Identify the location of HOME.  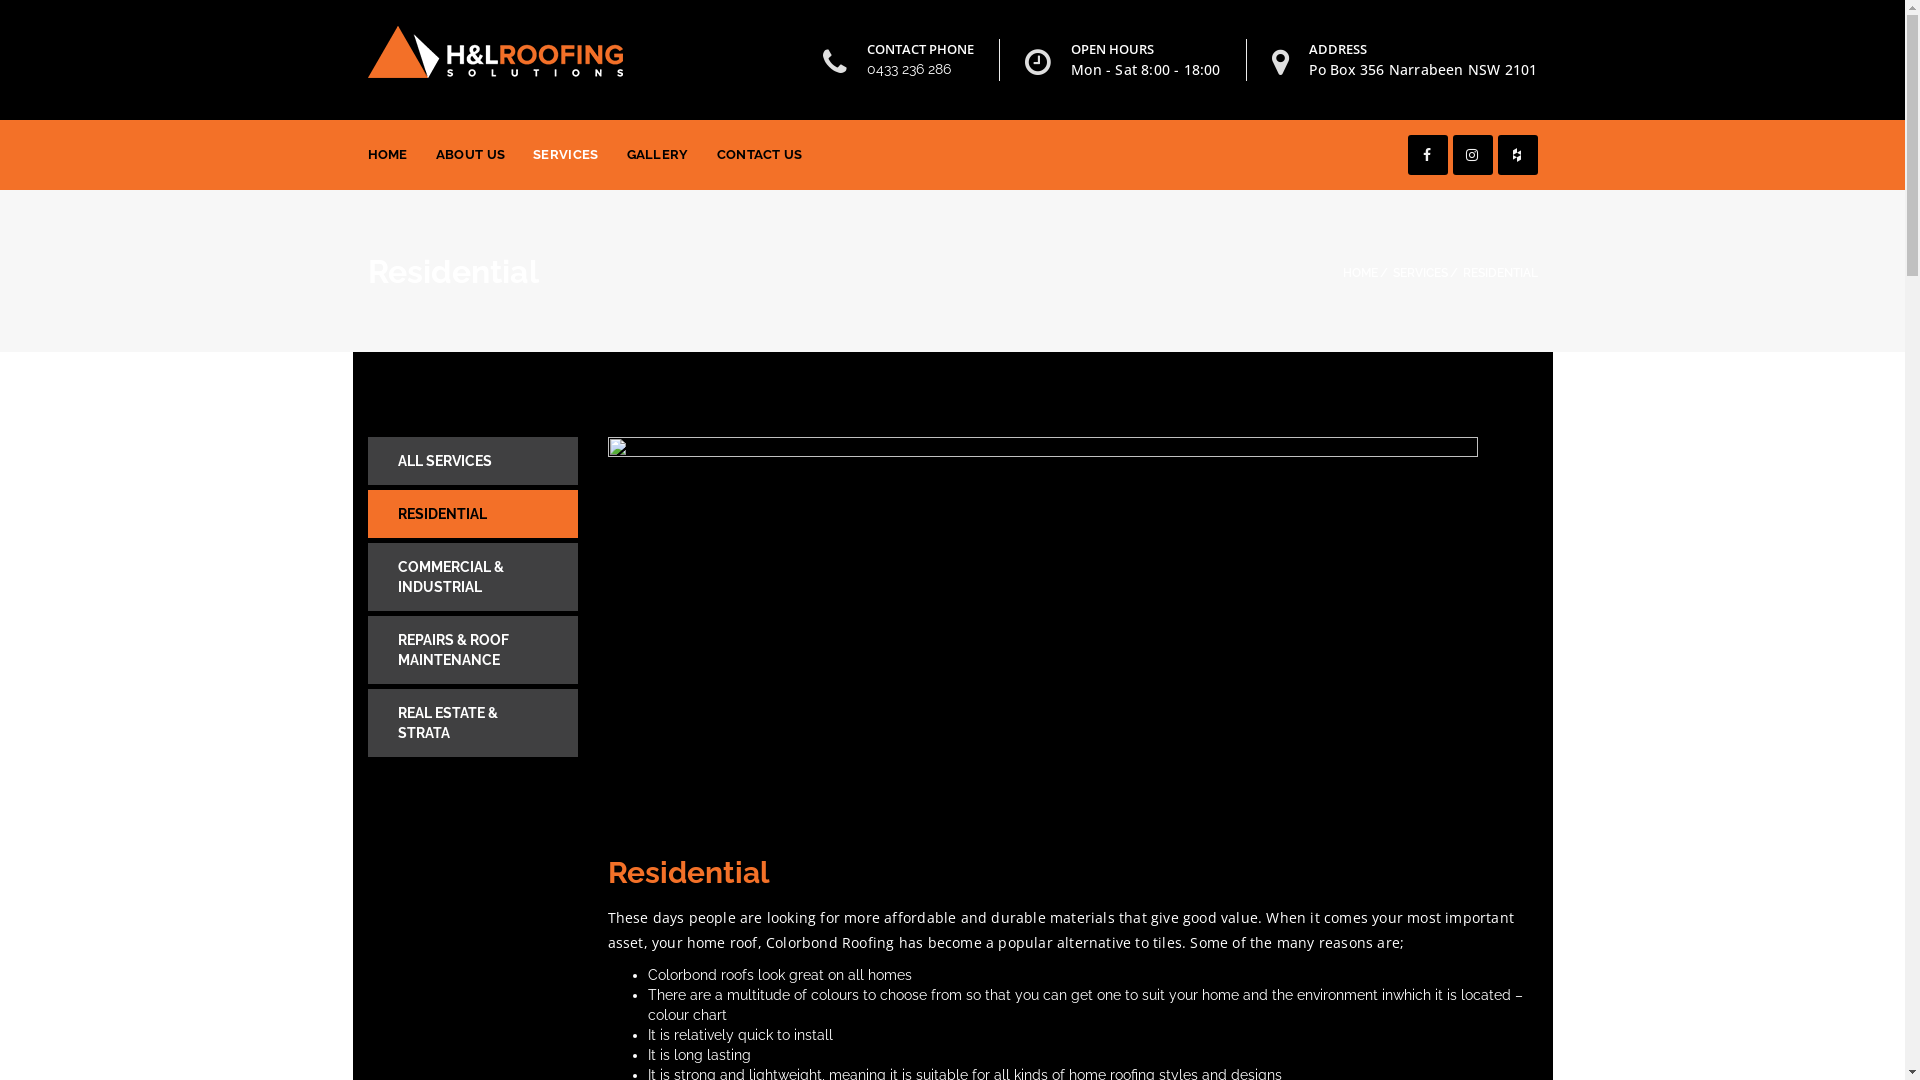
(1360, 273).